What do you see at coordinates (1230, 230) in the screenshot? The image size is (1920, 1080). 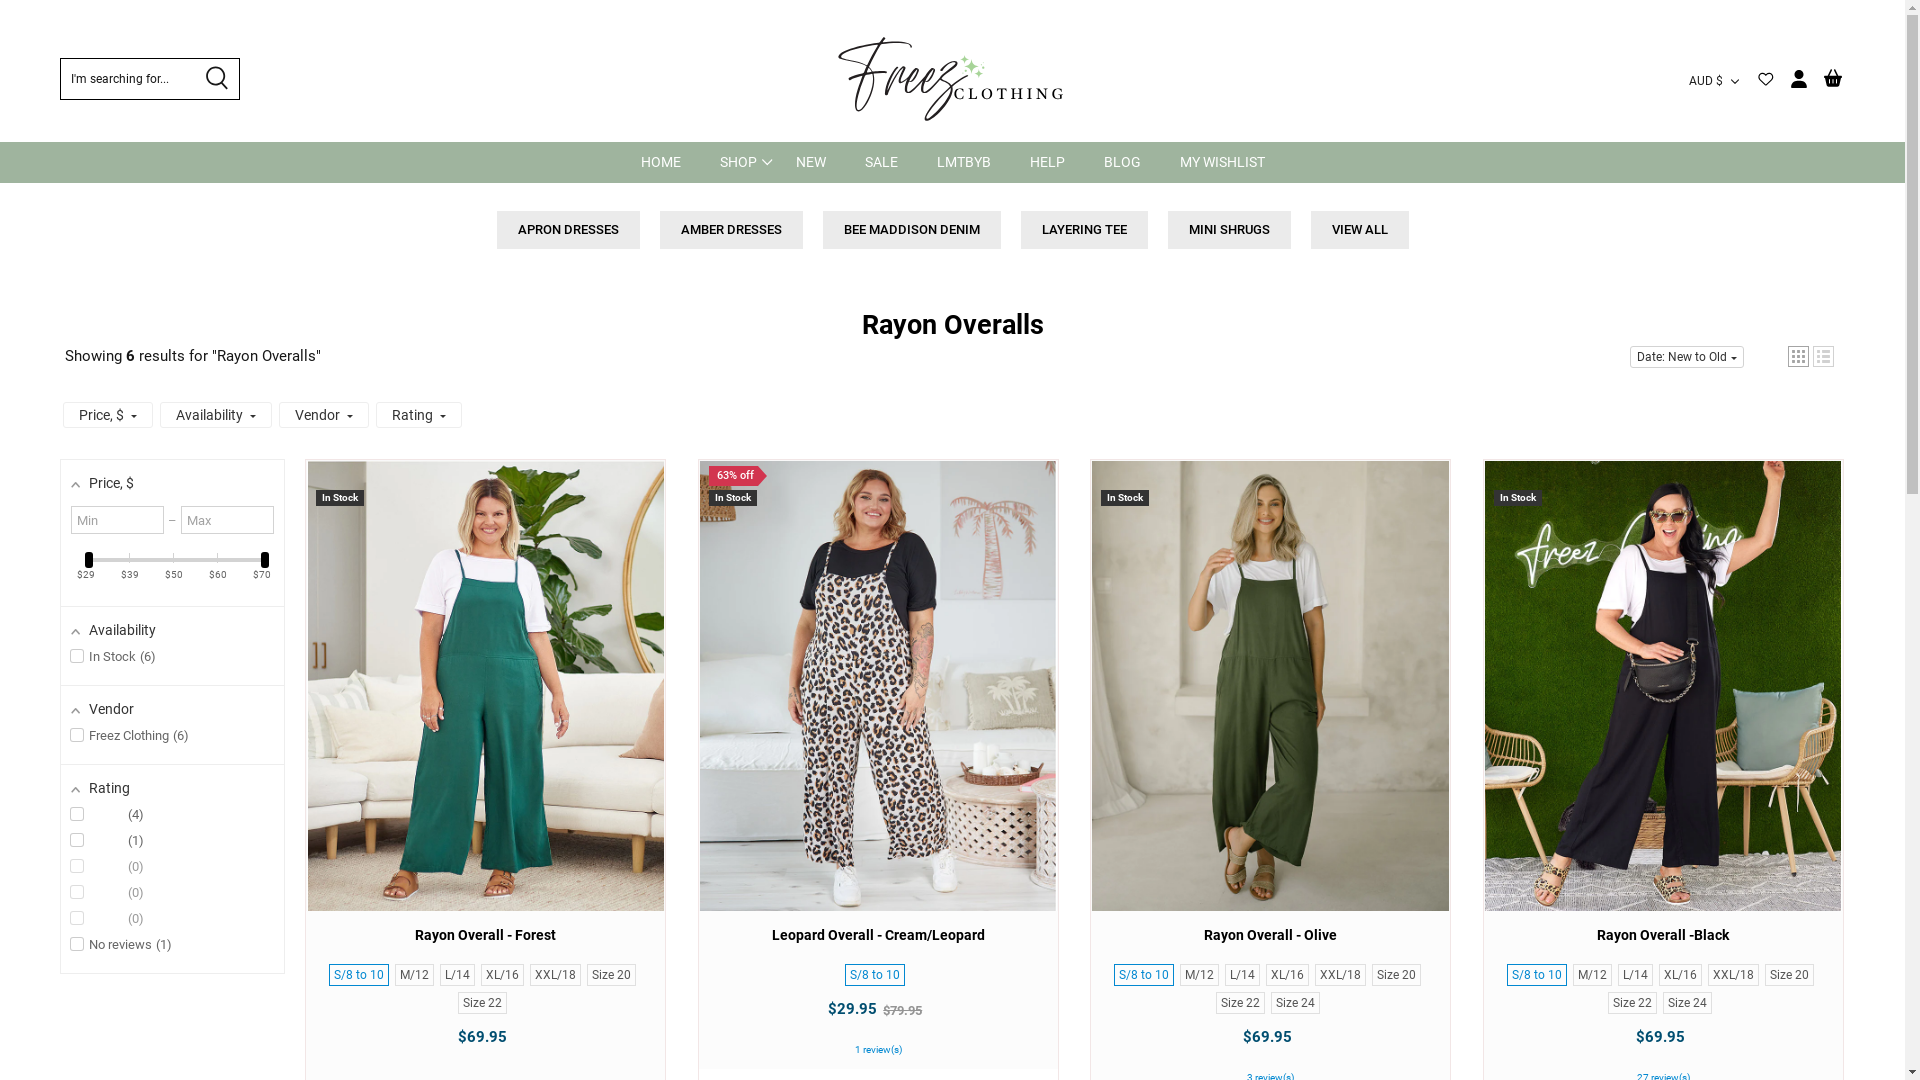 I see `MINI SHRUGS` at bounding box center [1230, 230].